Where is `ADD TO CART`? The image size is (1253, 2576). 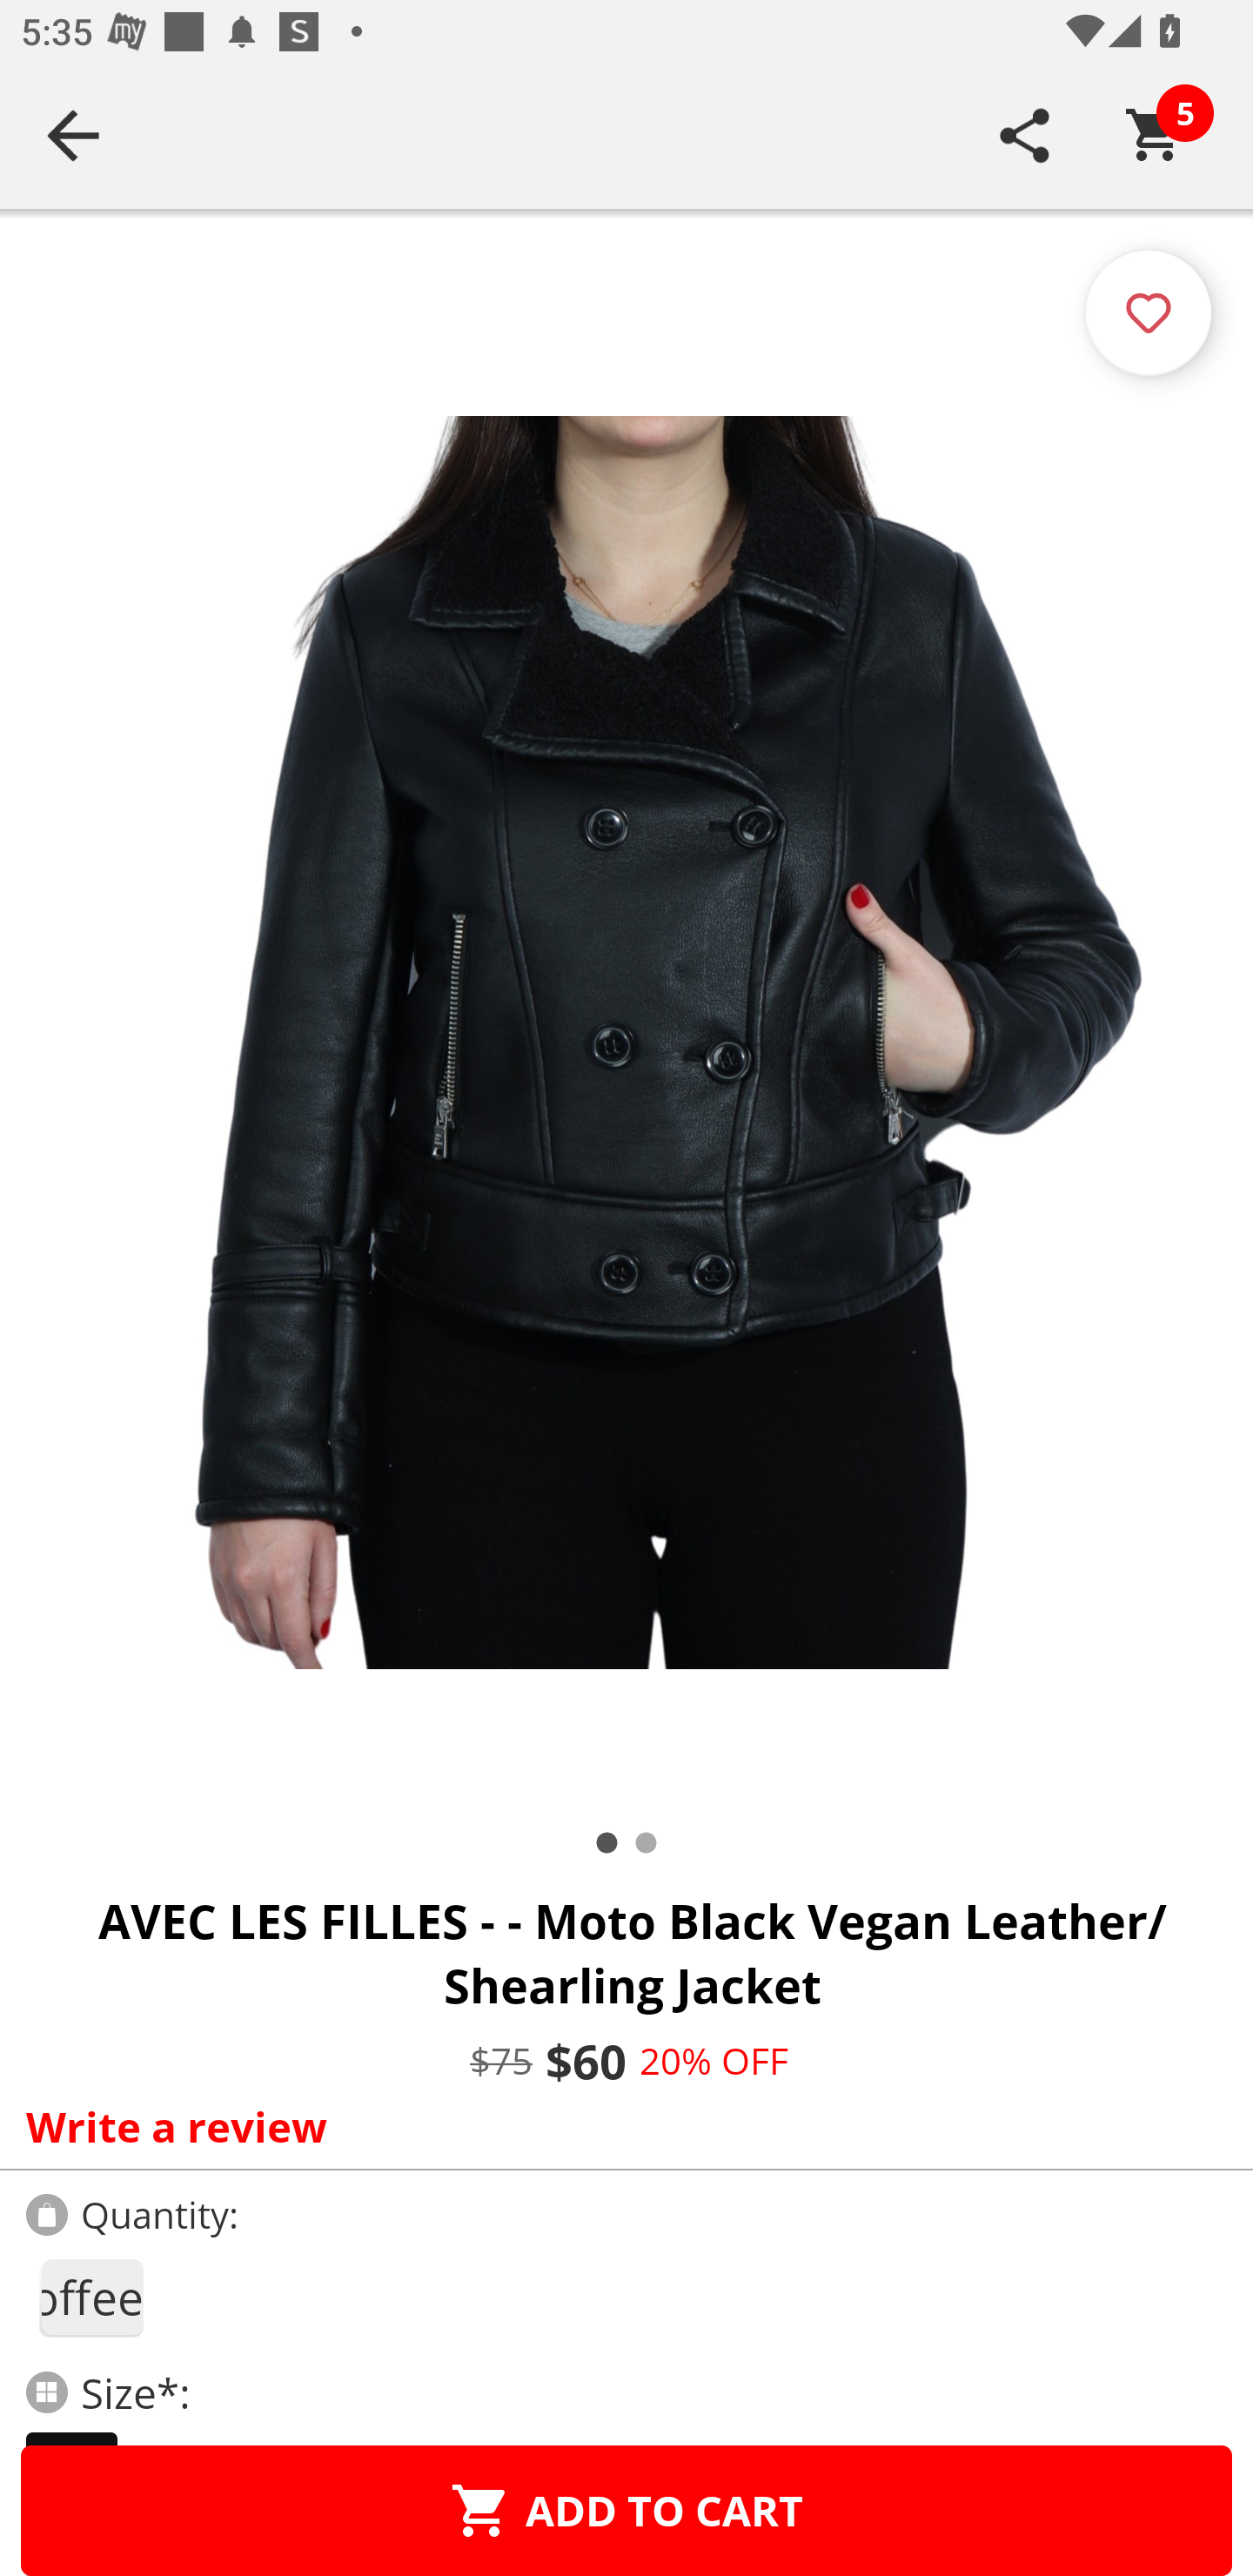 ADD TO CART is located at coordinates (626, 2510).